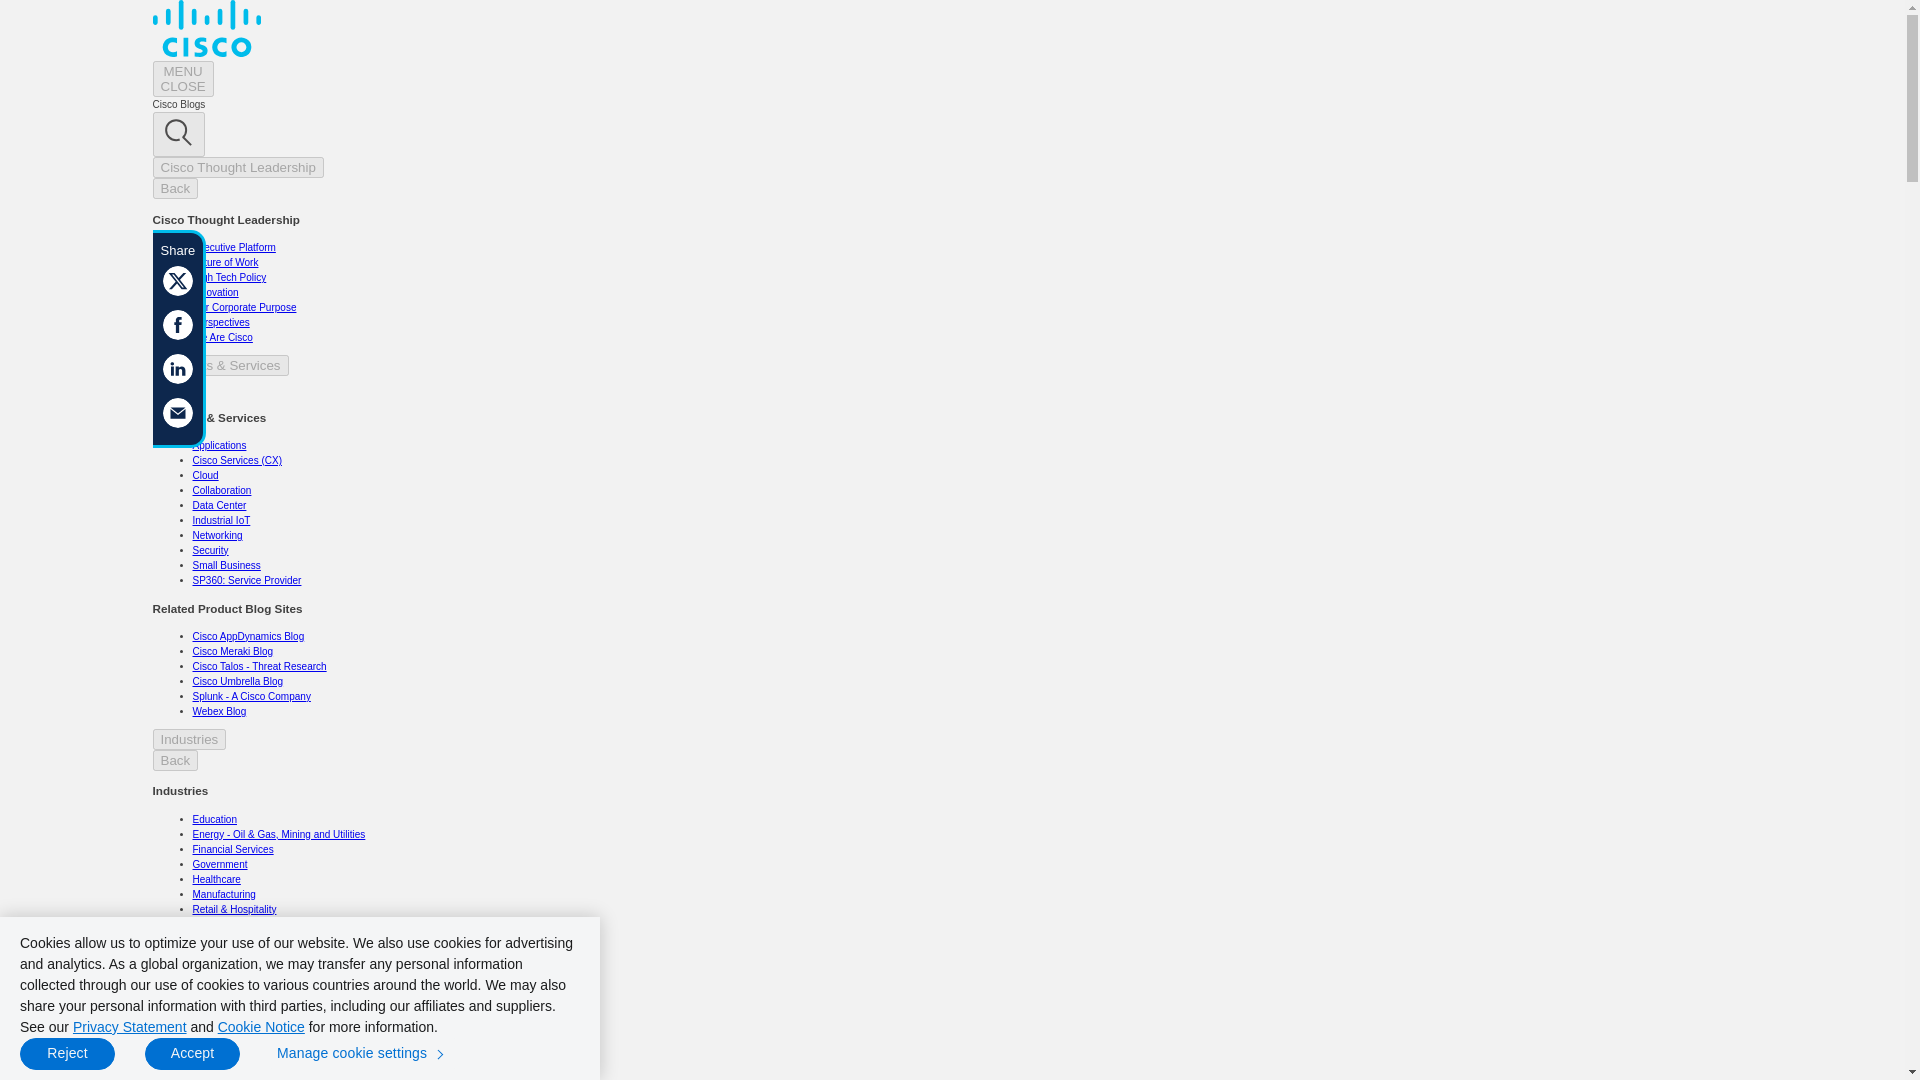 This screenshot has height=1080, width=1920. Describe the element at coordinates (67, 1054) in the screenshot. I see `Reject` at that location.